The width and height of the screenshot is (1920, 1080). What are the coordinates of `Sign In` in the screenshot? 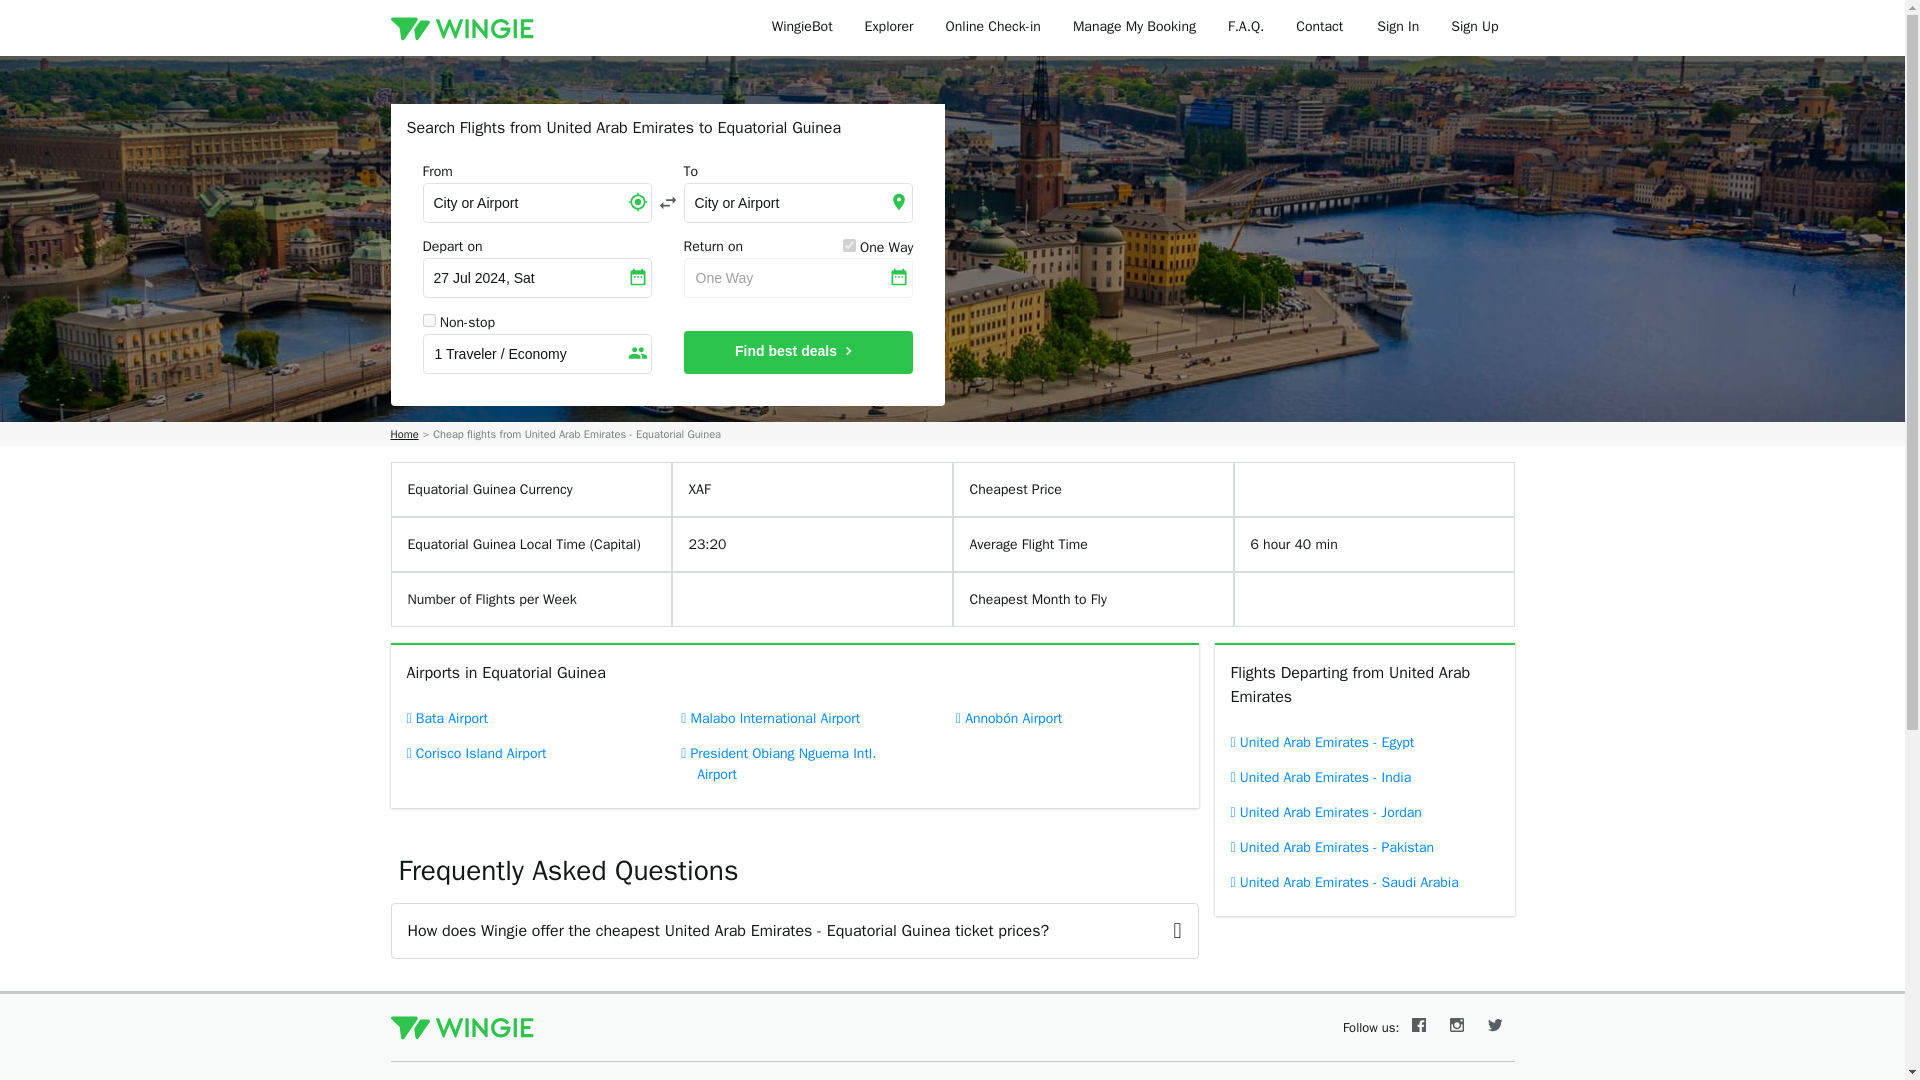 It's located at (1398, 28).